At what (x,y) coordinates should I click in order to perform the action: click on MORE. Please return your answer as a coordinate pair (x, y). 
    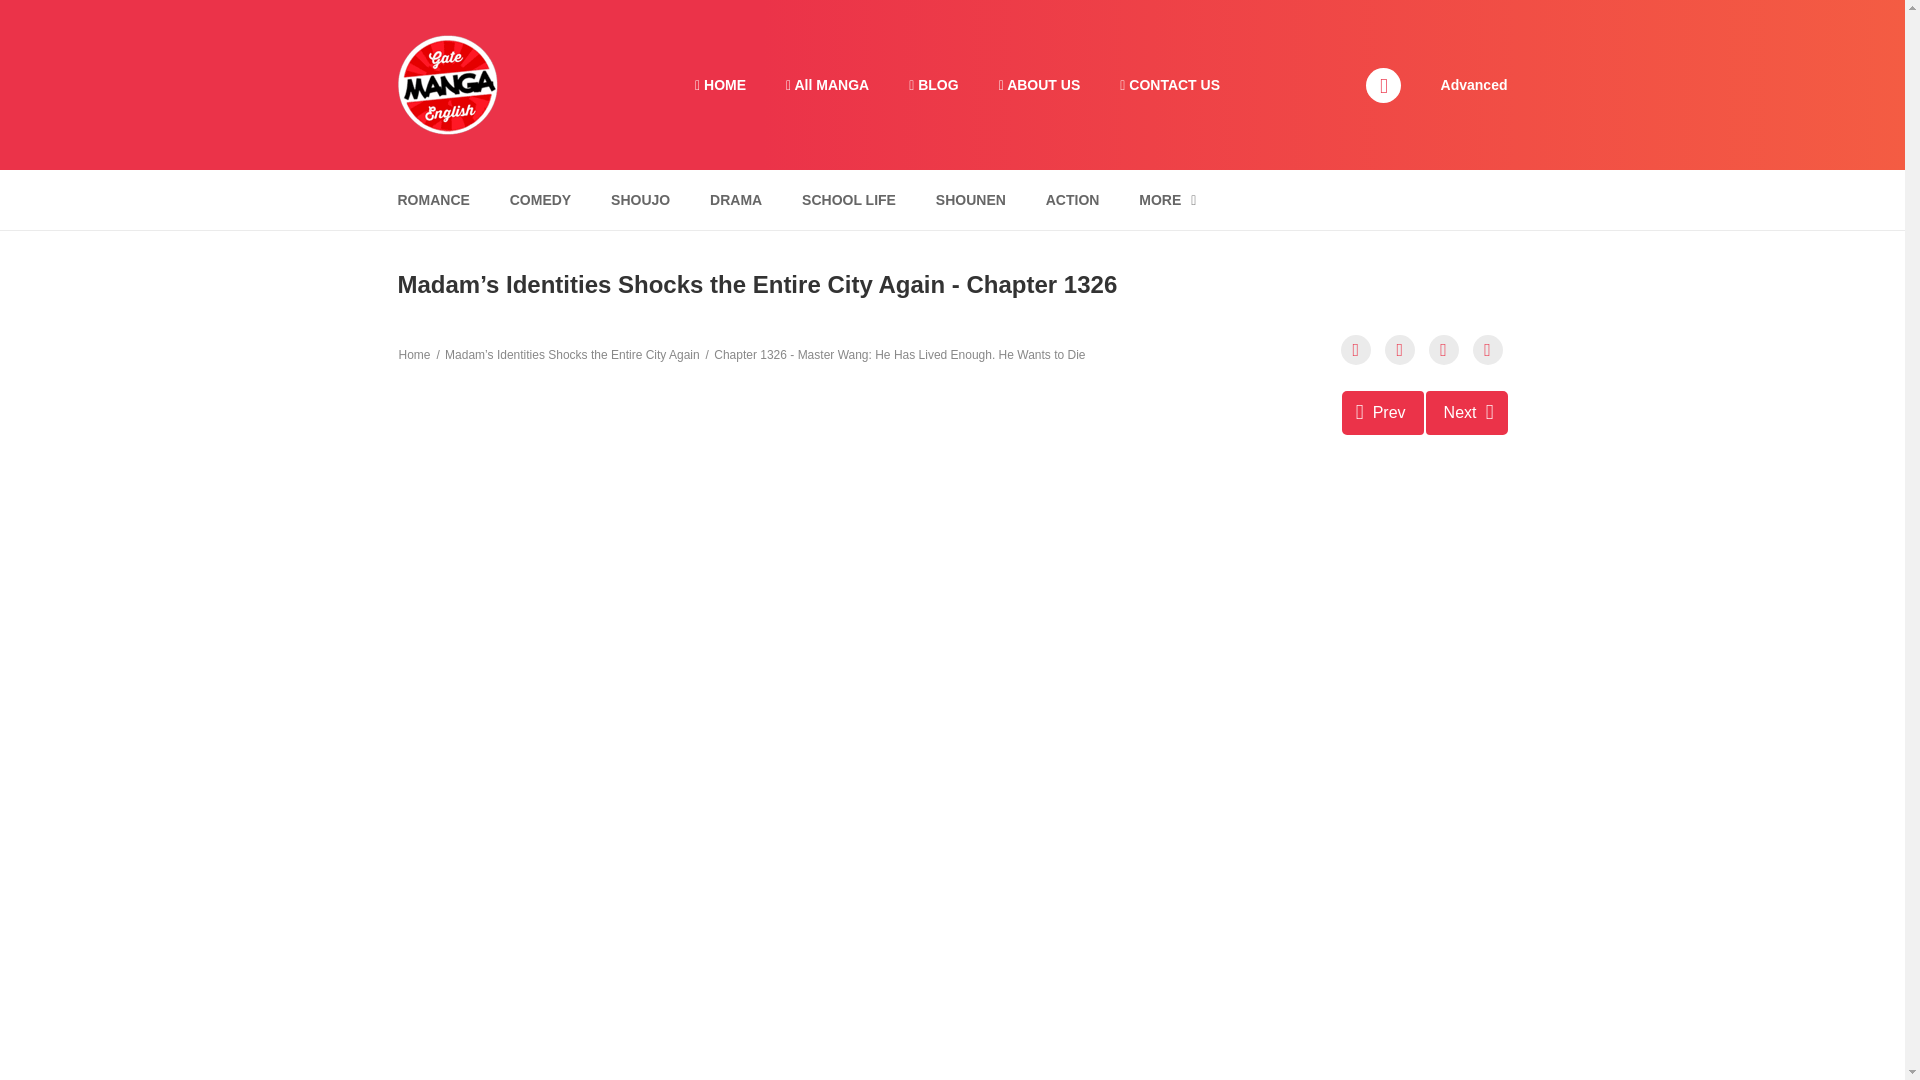
    Looking at the image, I should click on (1167, 200).